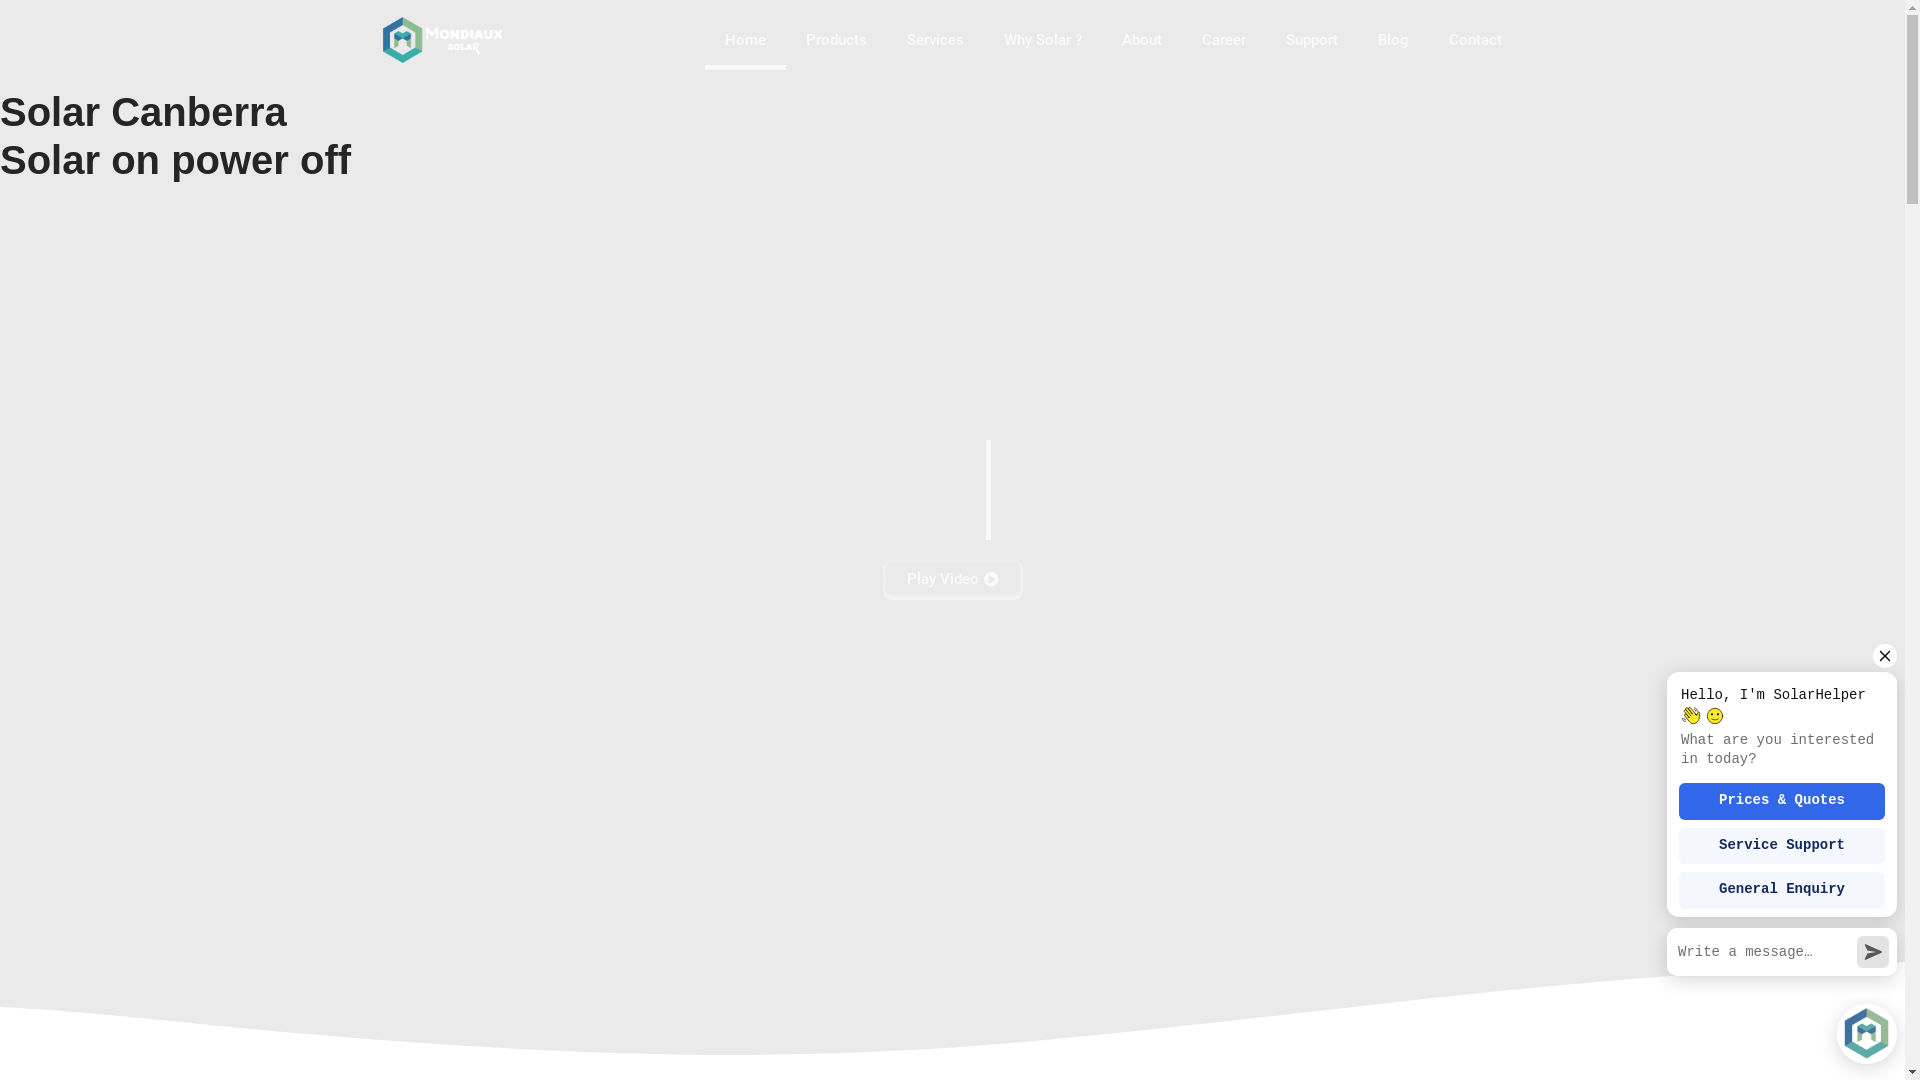 The width and height of the screenshot is (1920, 1080). I want to click on Career, so click(1224, 40).